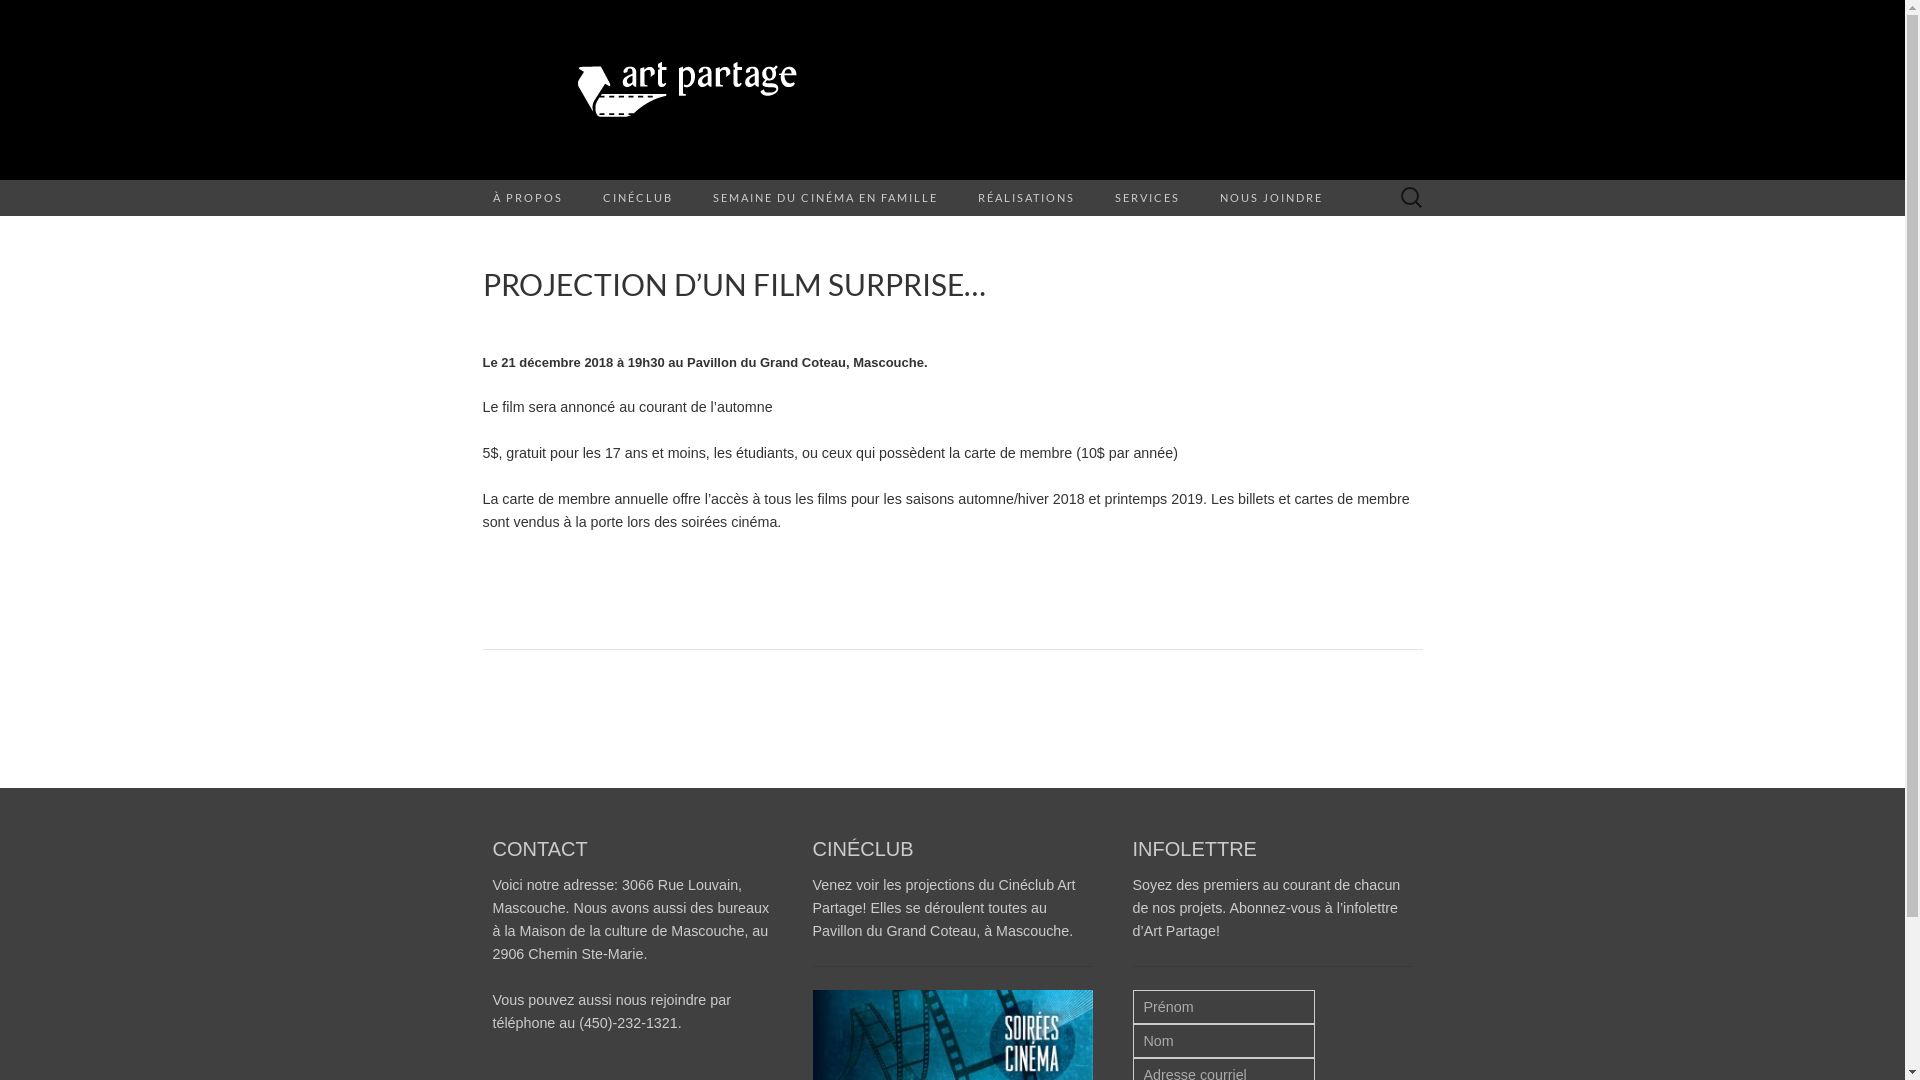 This screenshot has width=1920, height=1080. Describe the element at coordinates (952, 90) in the screenshot. I see `Art Partage` at that location.